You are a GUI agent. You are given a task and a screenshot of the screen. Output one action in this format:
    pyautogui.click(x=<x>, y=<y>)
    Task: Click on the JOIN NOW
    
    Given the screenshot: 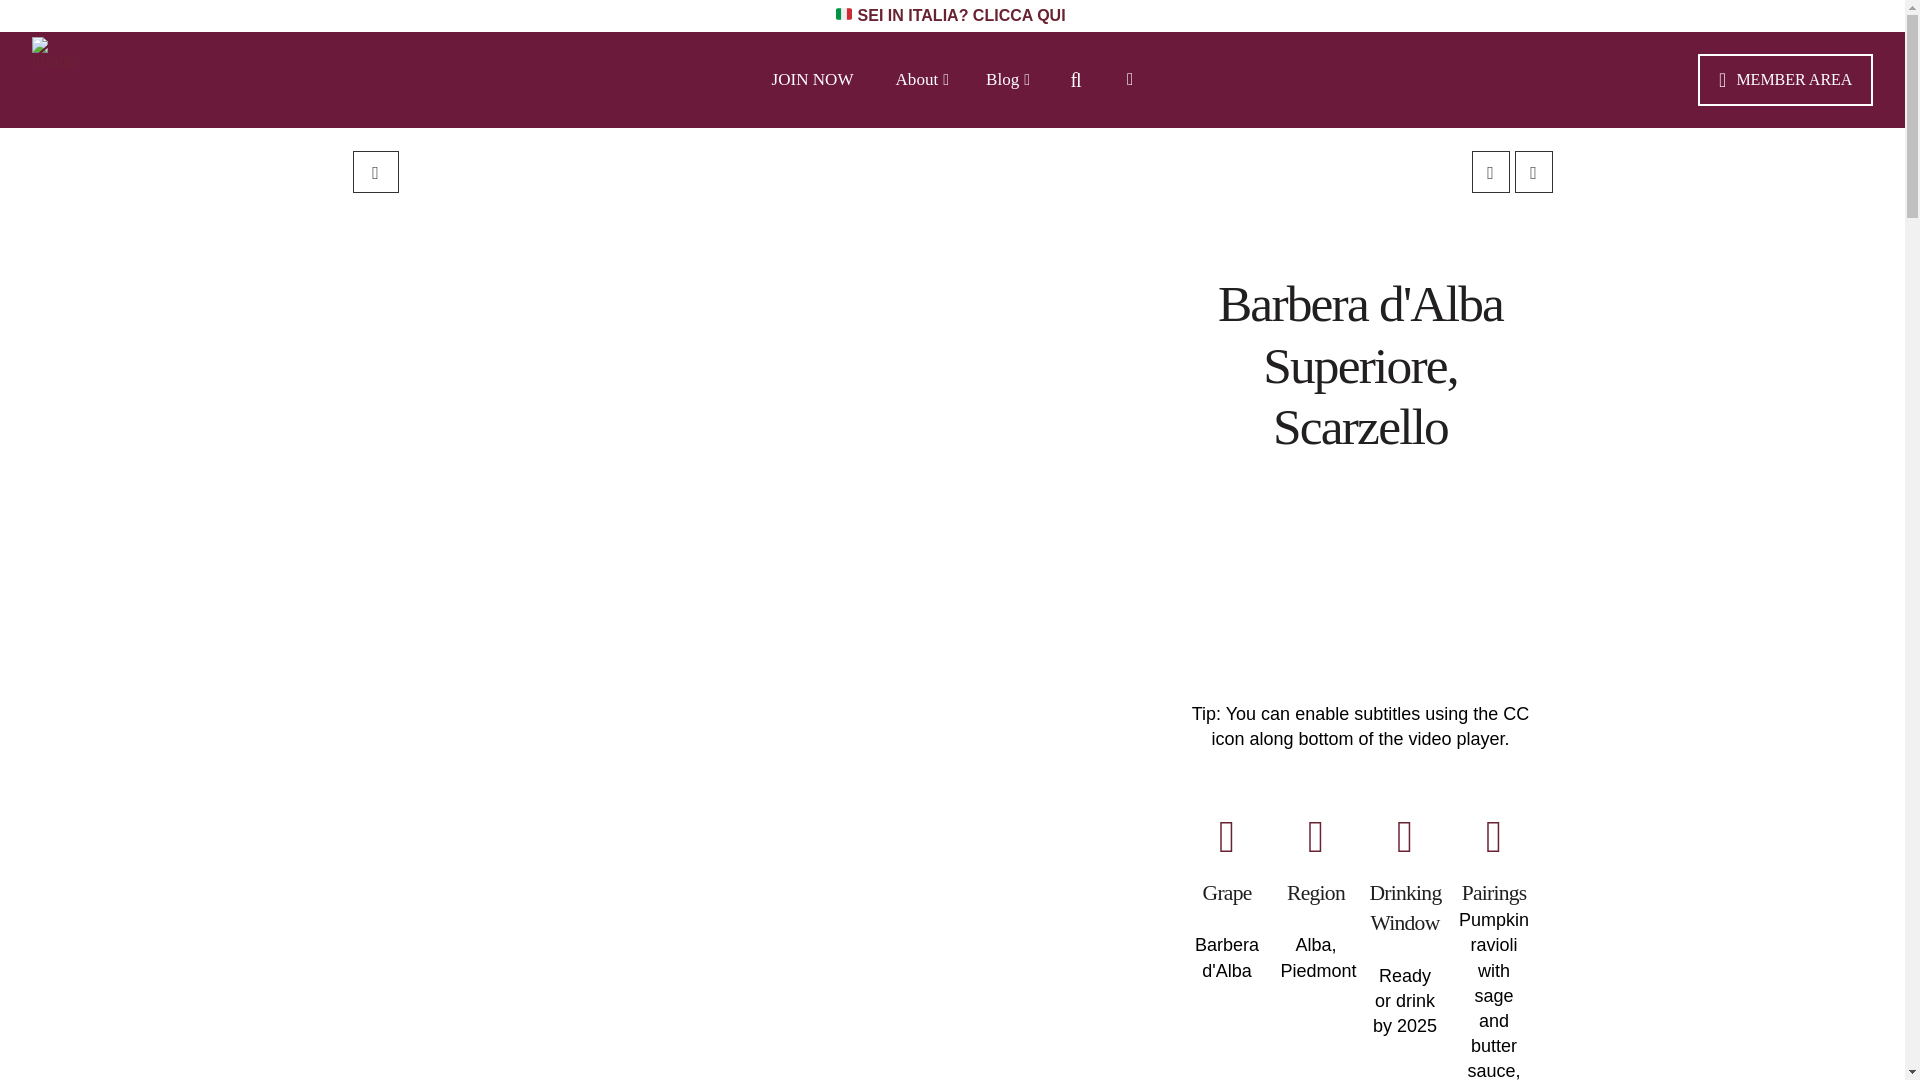 What is the action you would take?
    pyautogui.click(x=812, y=80)
    